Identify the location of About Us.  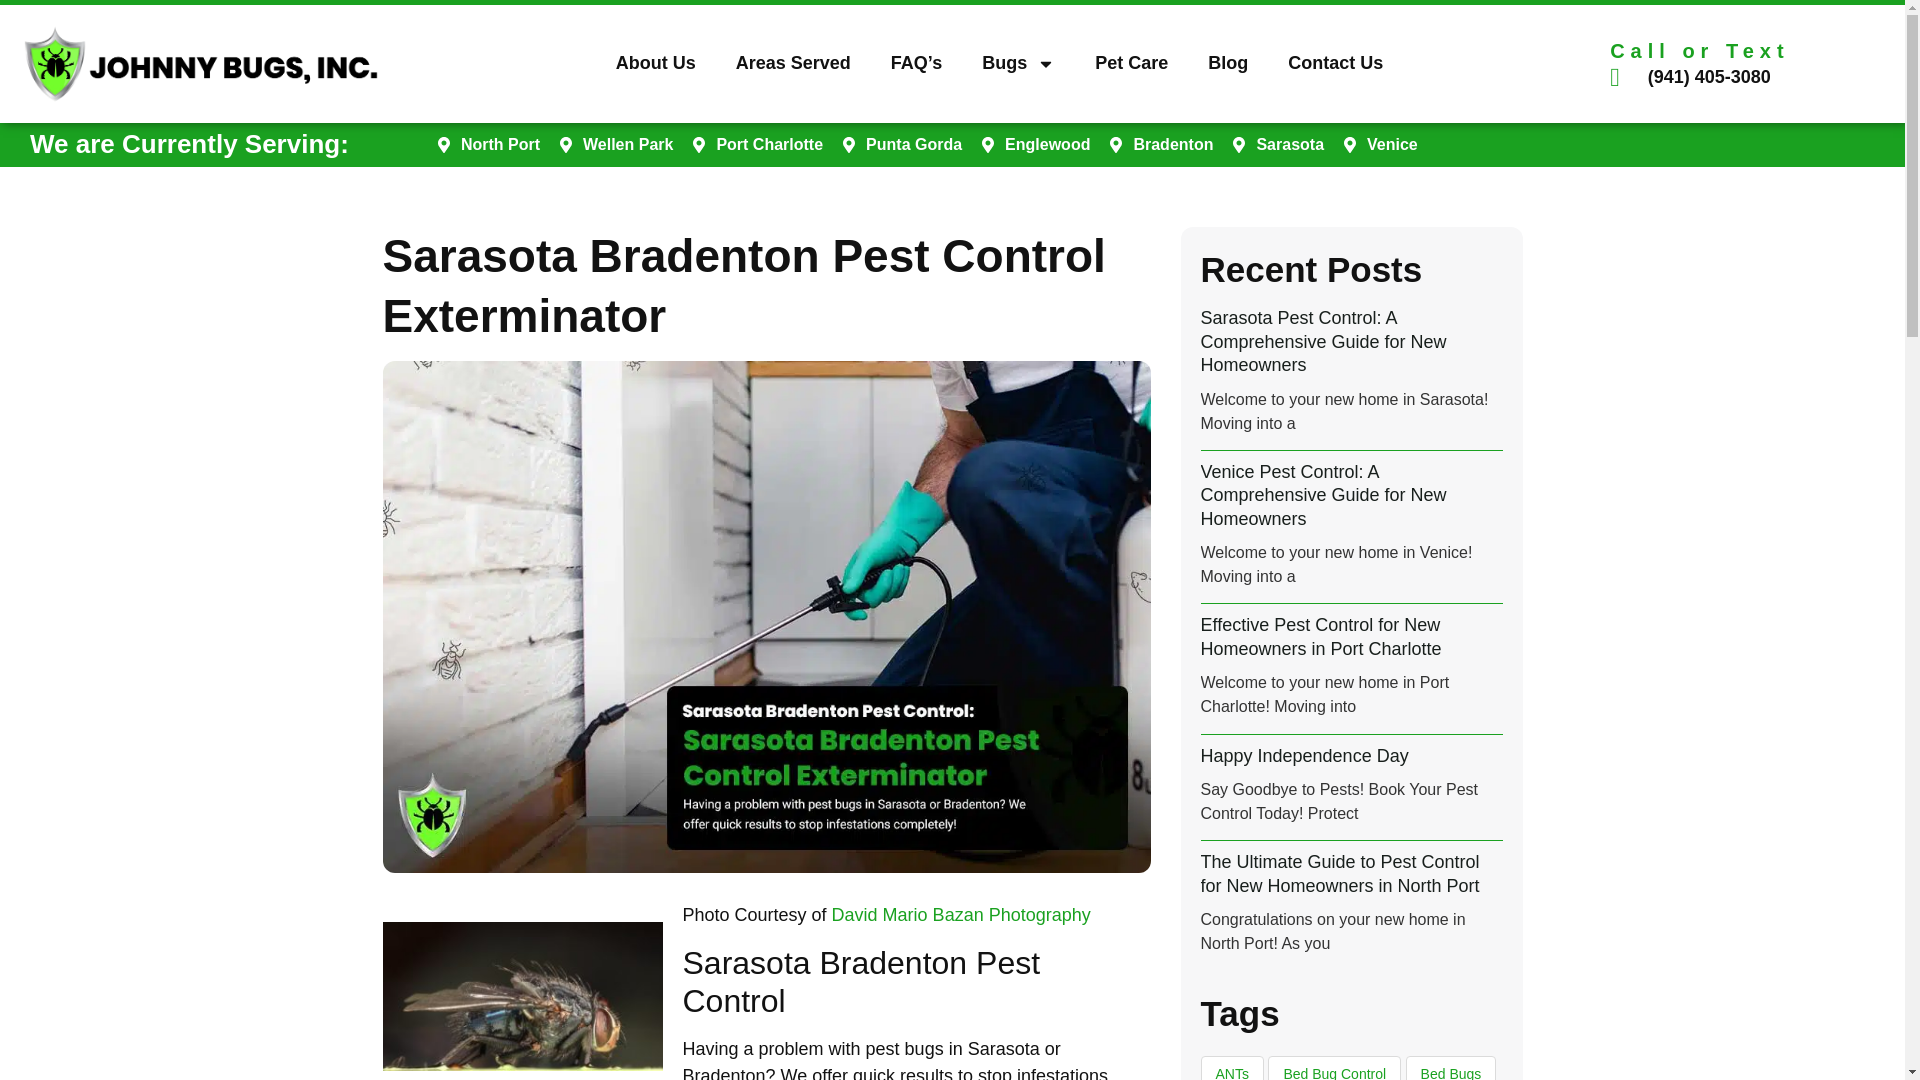
(656, 62).